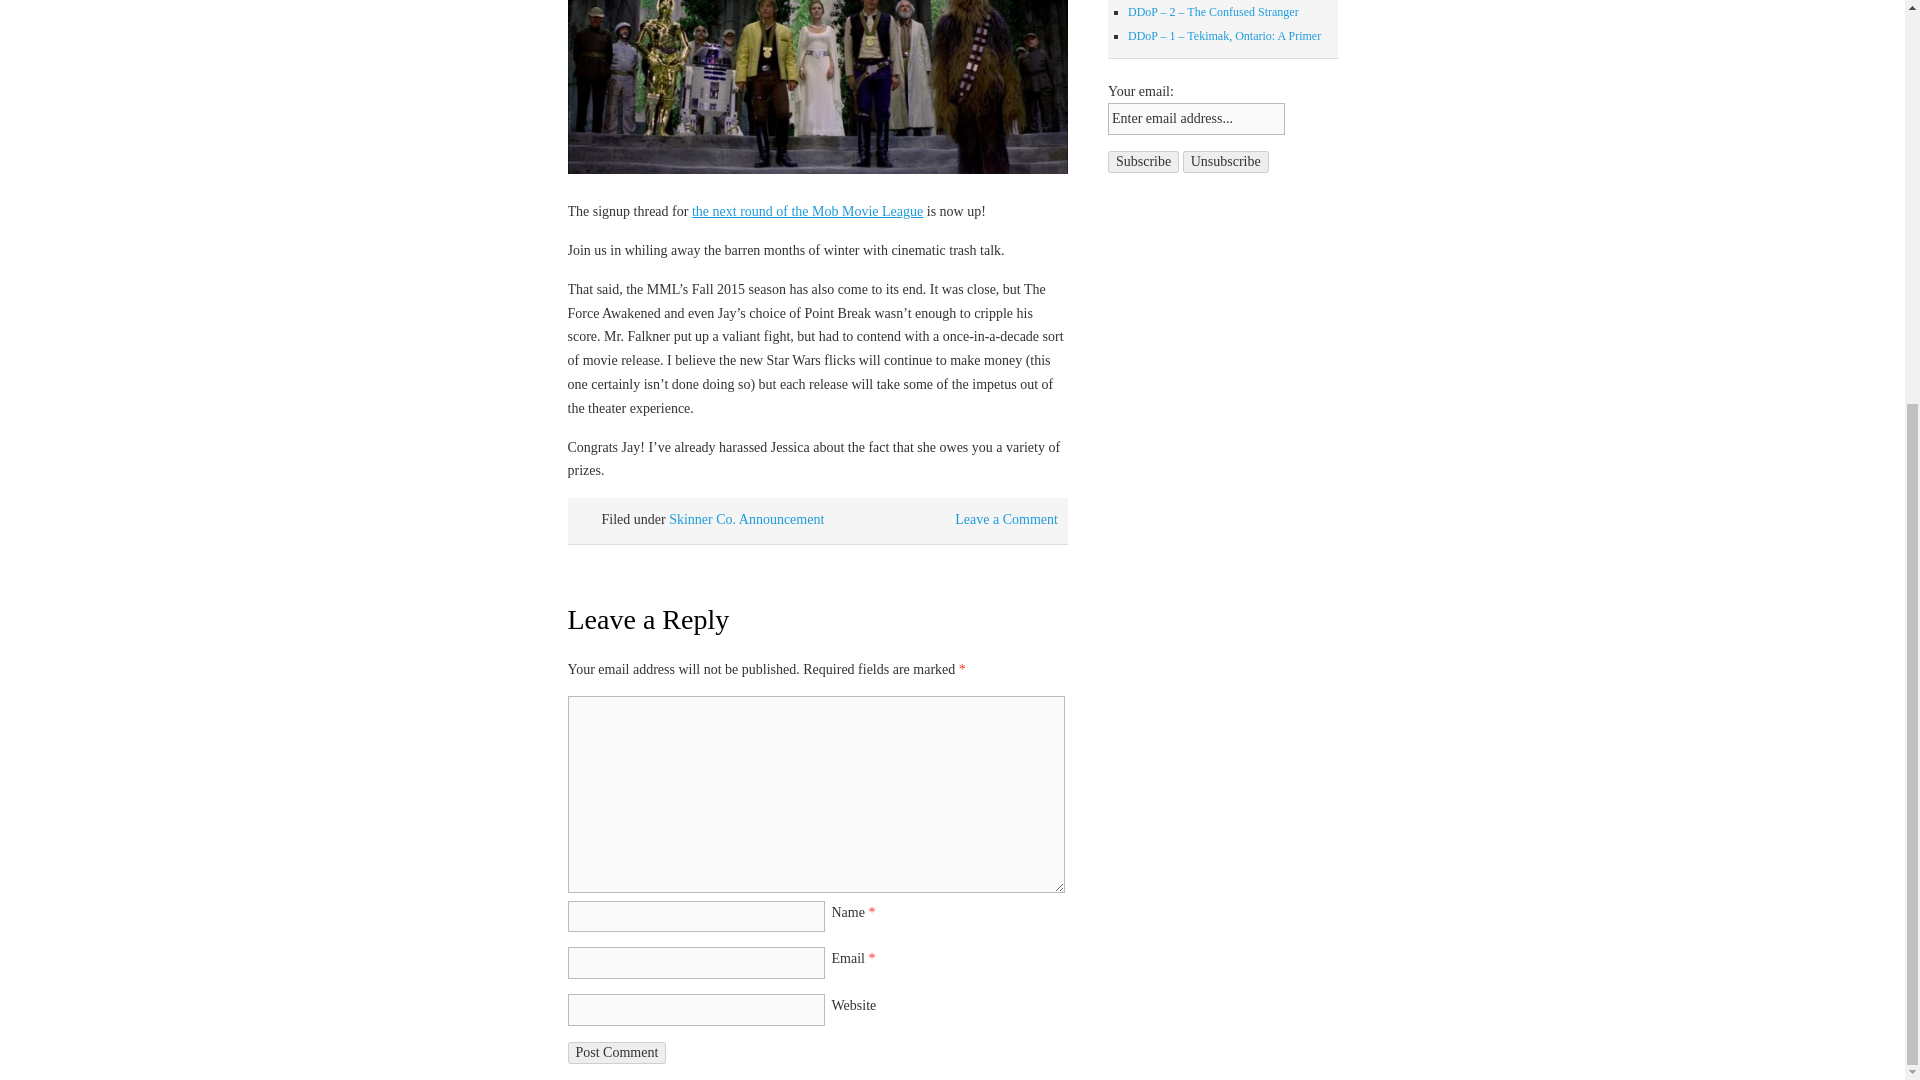 Image resolution: width=1920 pixels, height=1080 pixels. What do you see at coordinates (1226, 162) in the screenshot?
I see `Unsubscribe` at bounding box center [1226, 162].